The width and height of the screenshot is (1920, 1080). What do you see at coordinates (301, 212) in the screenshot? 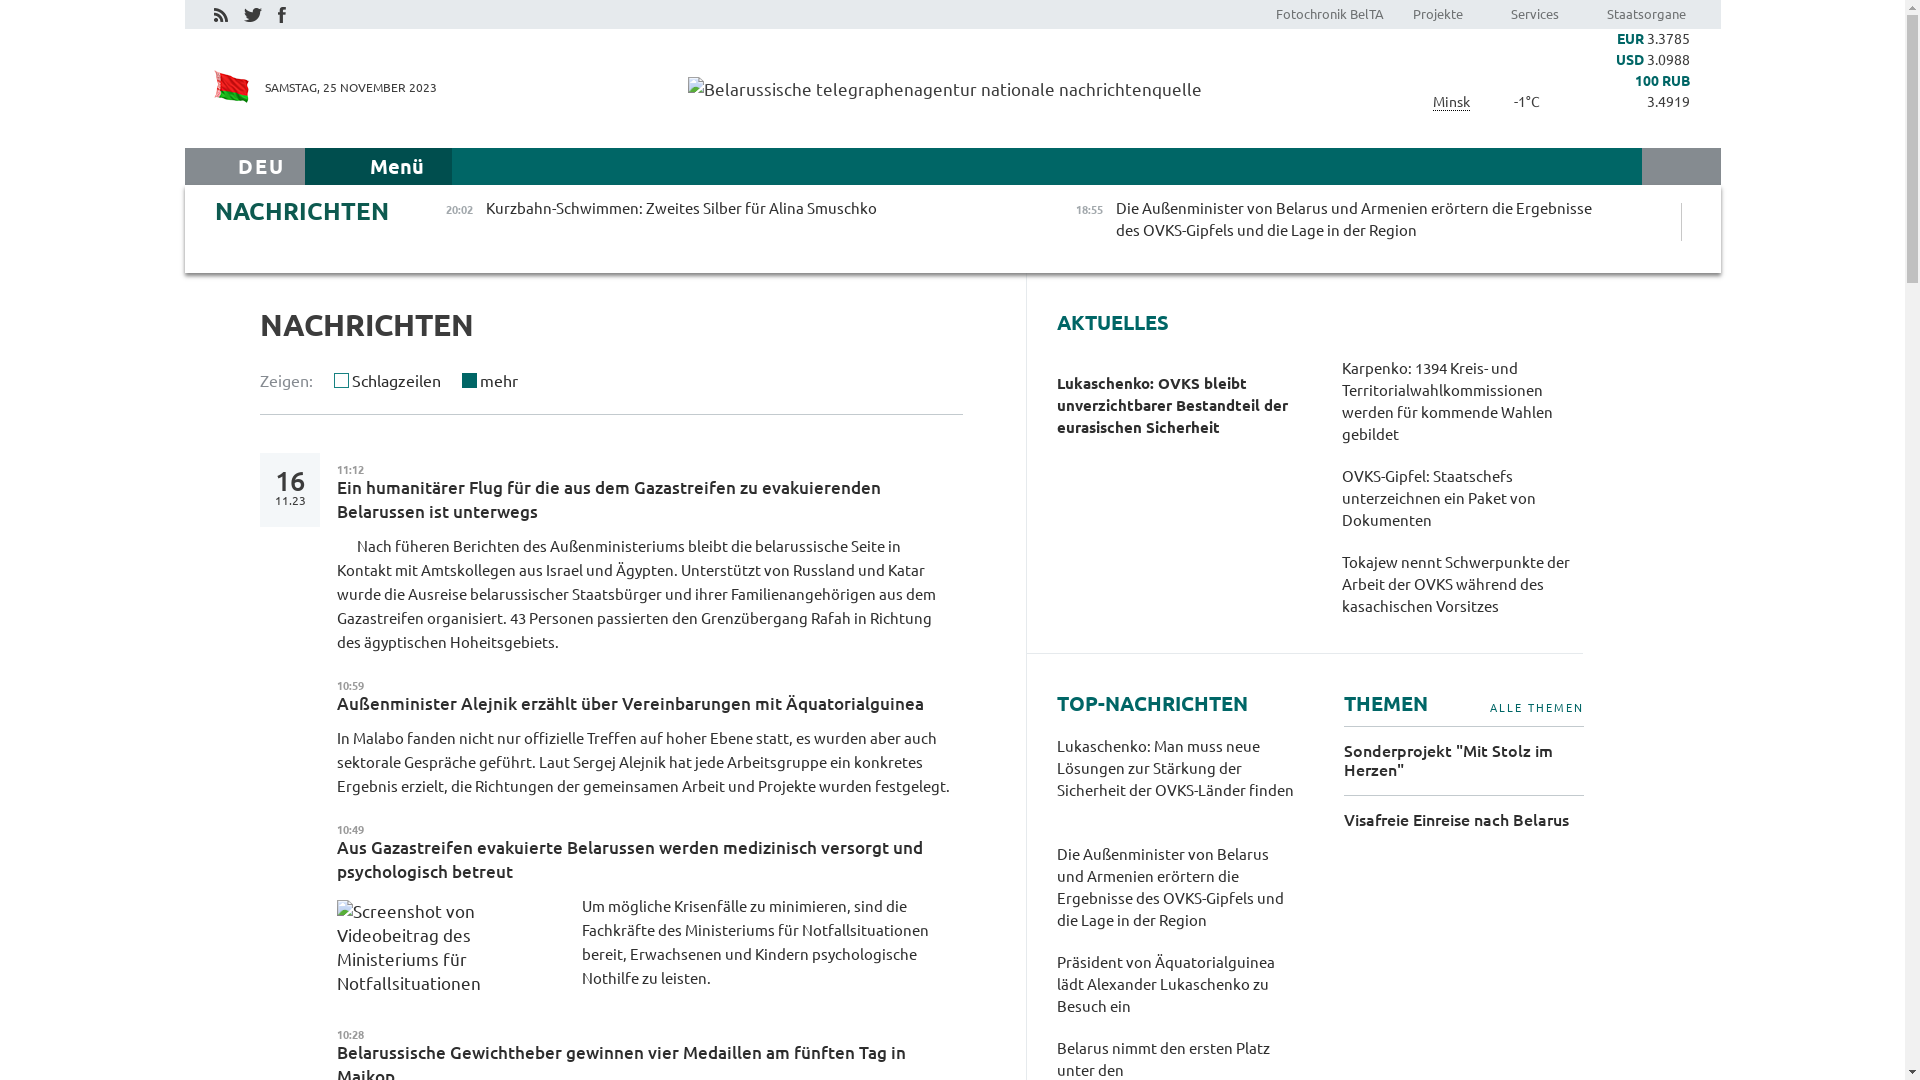
I see `NACHRICHTEN` at bounding box center [301, 212].